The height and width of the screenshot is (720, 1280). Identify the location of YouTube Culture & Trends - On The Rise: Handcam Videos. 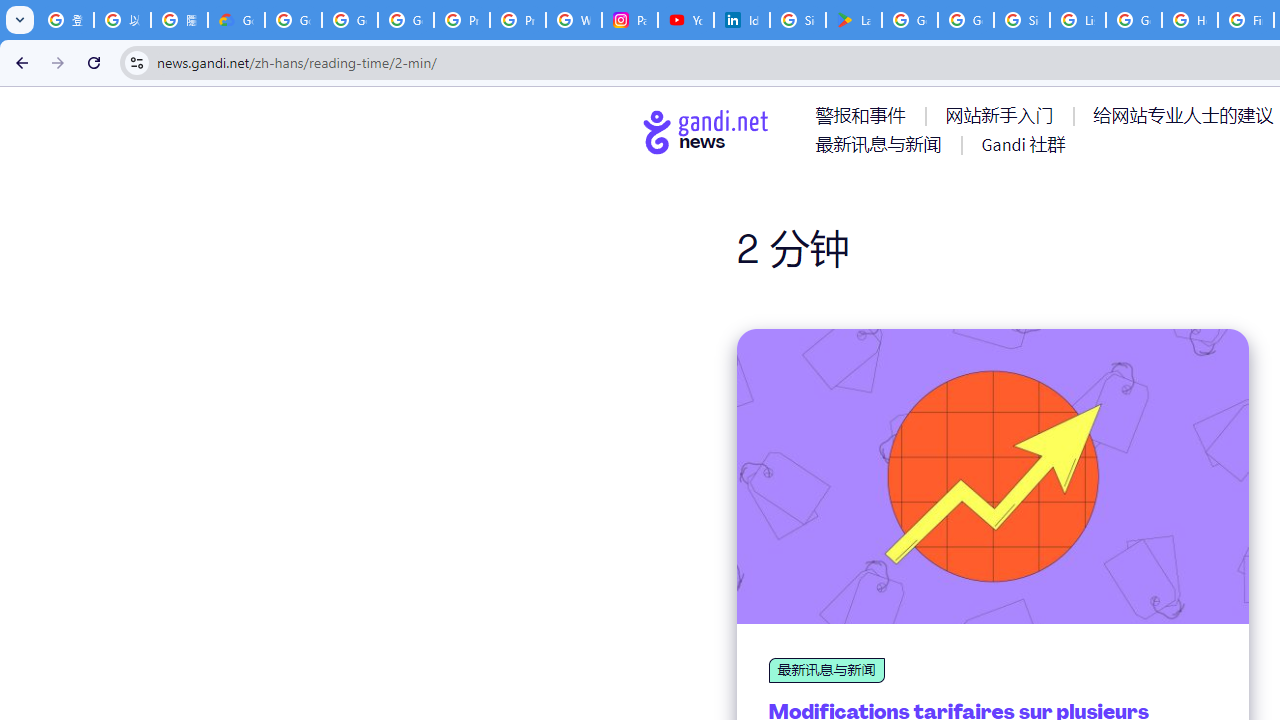
(686, 20).